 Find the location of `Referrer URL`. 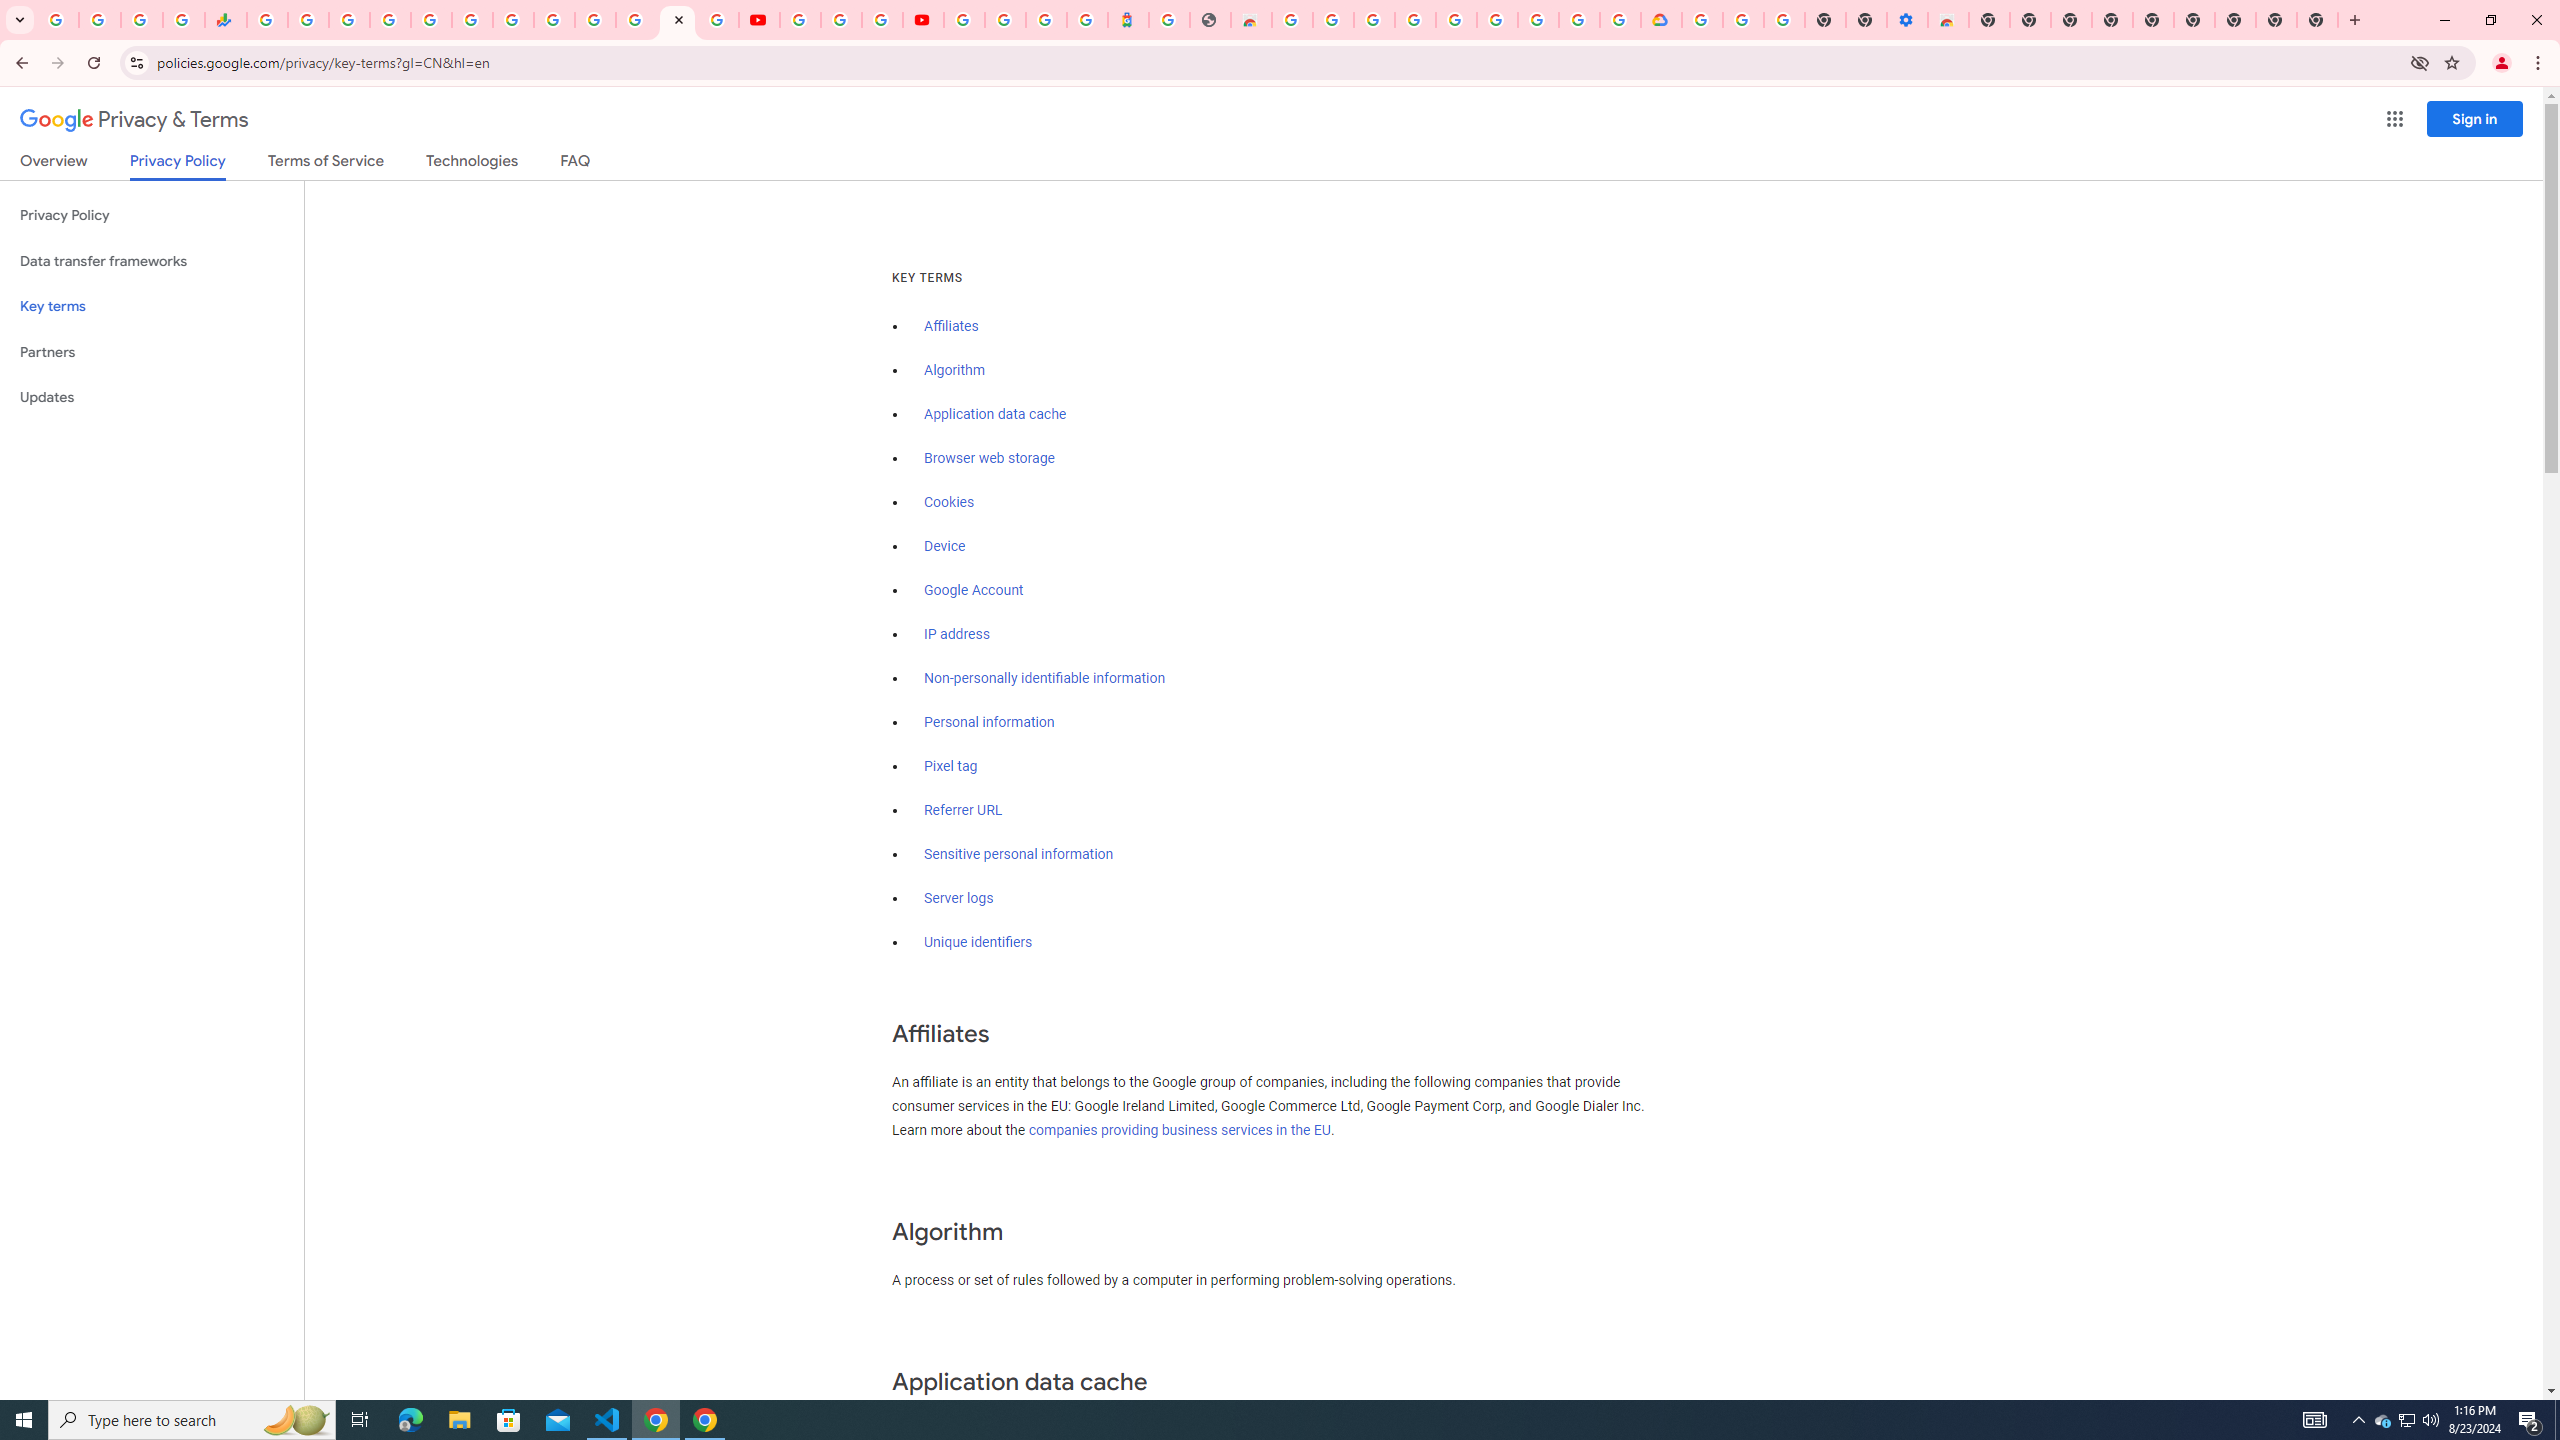

Referrer URL is located at coordinates (964, 810).